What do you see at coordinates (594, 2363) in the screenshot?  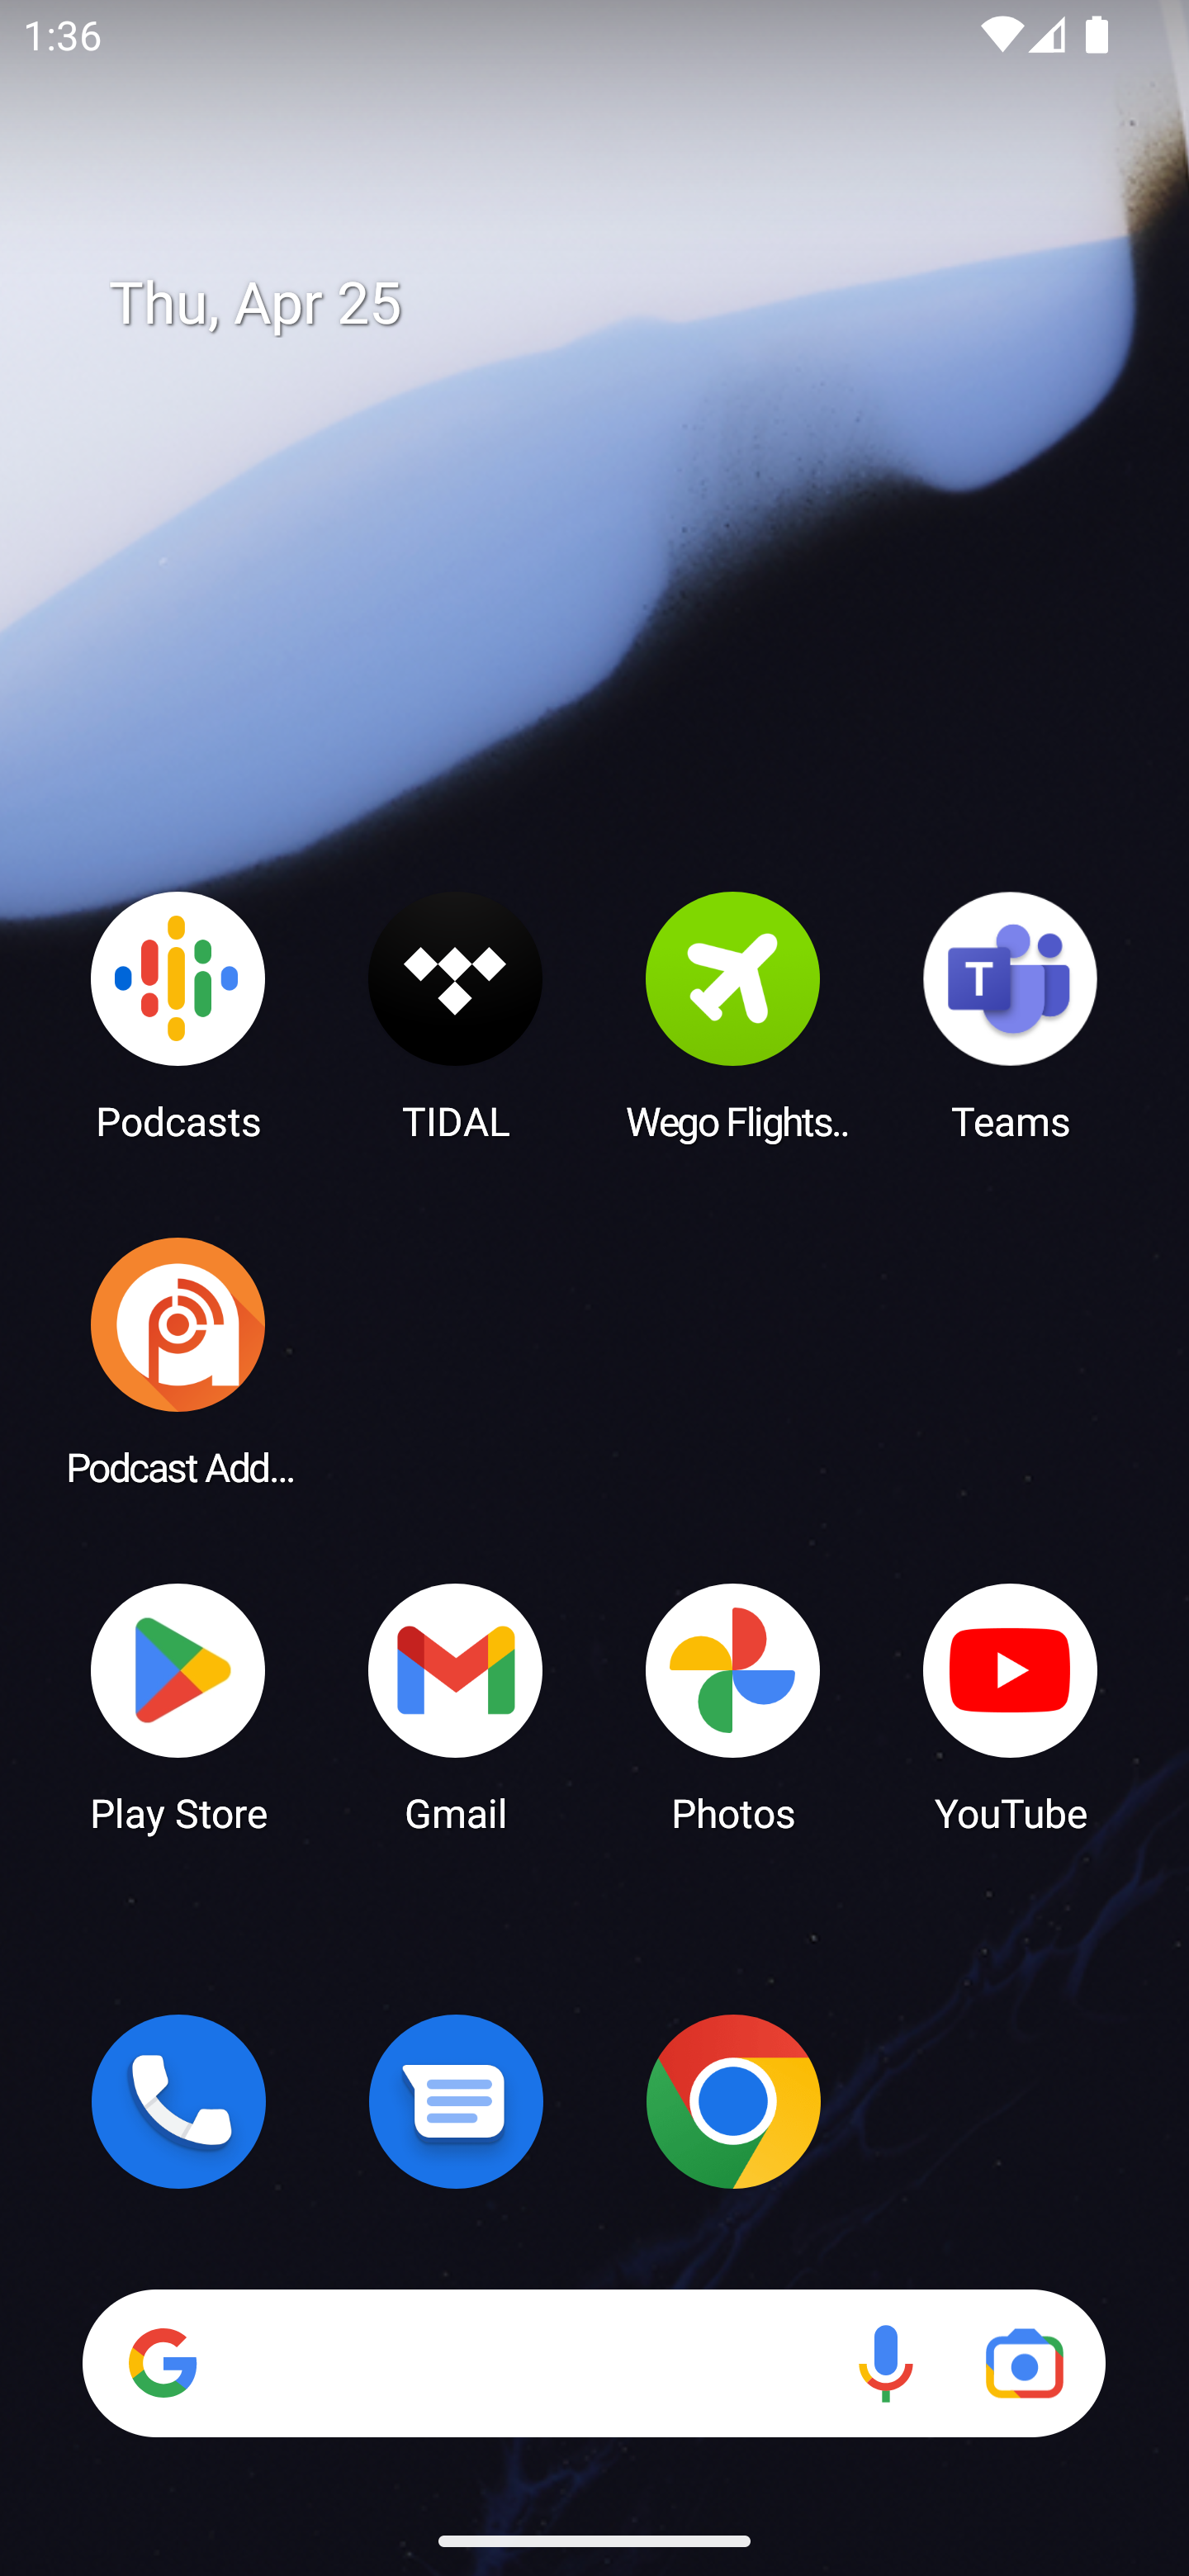 I see `Search Voice search Google Lens` at bounding box center [594, 2363].